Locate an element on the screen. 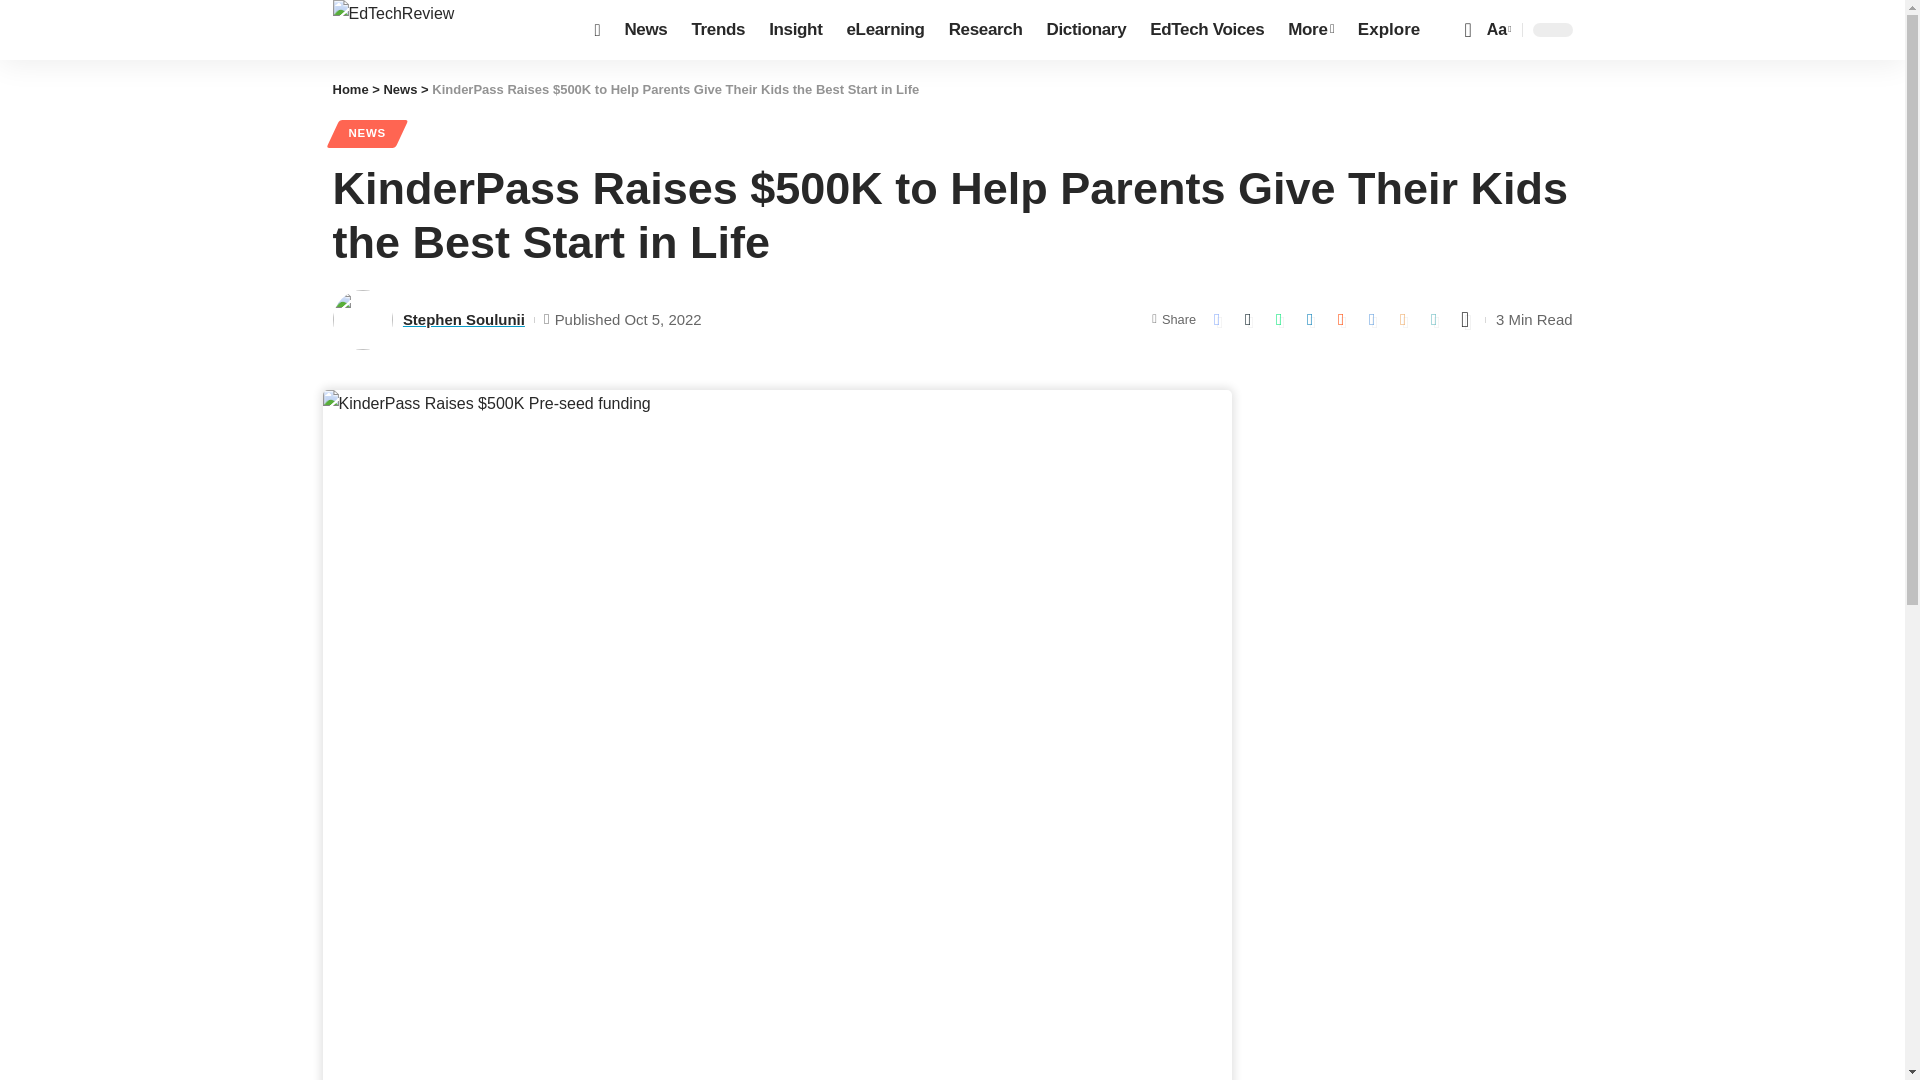 The width and height of the screenshot is (1920, 1080). EdTech Voices is located at coordinates (1207, 30).